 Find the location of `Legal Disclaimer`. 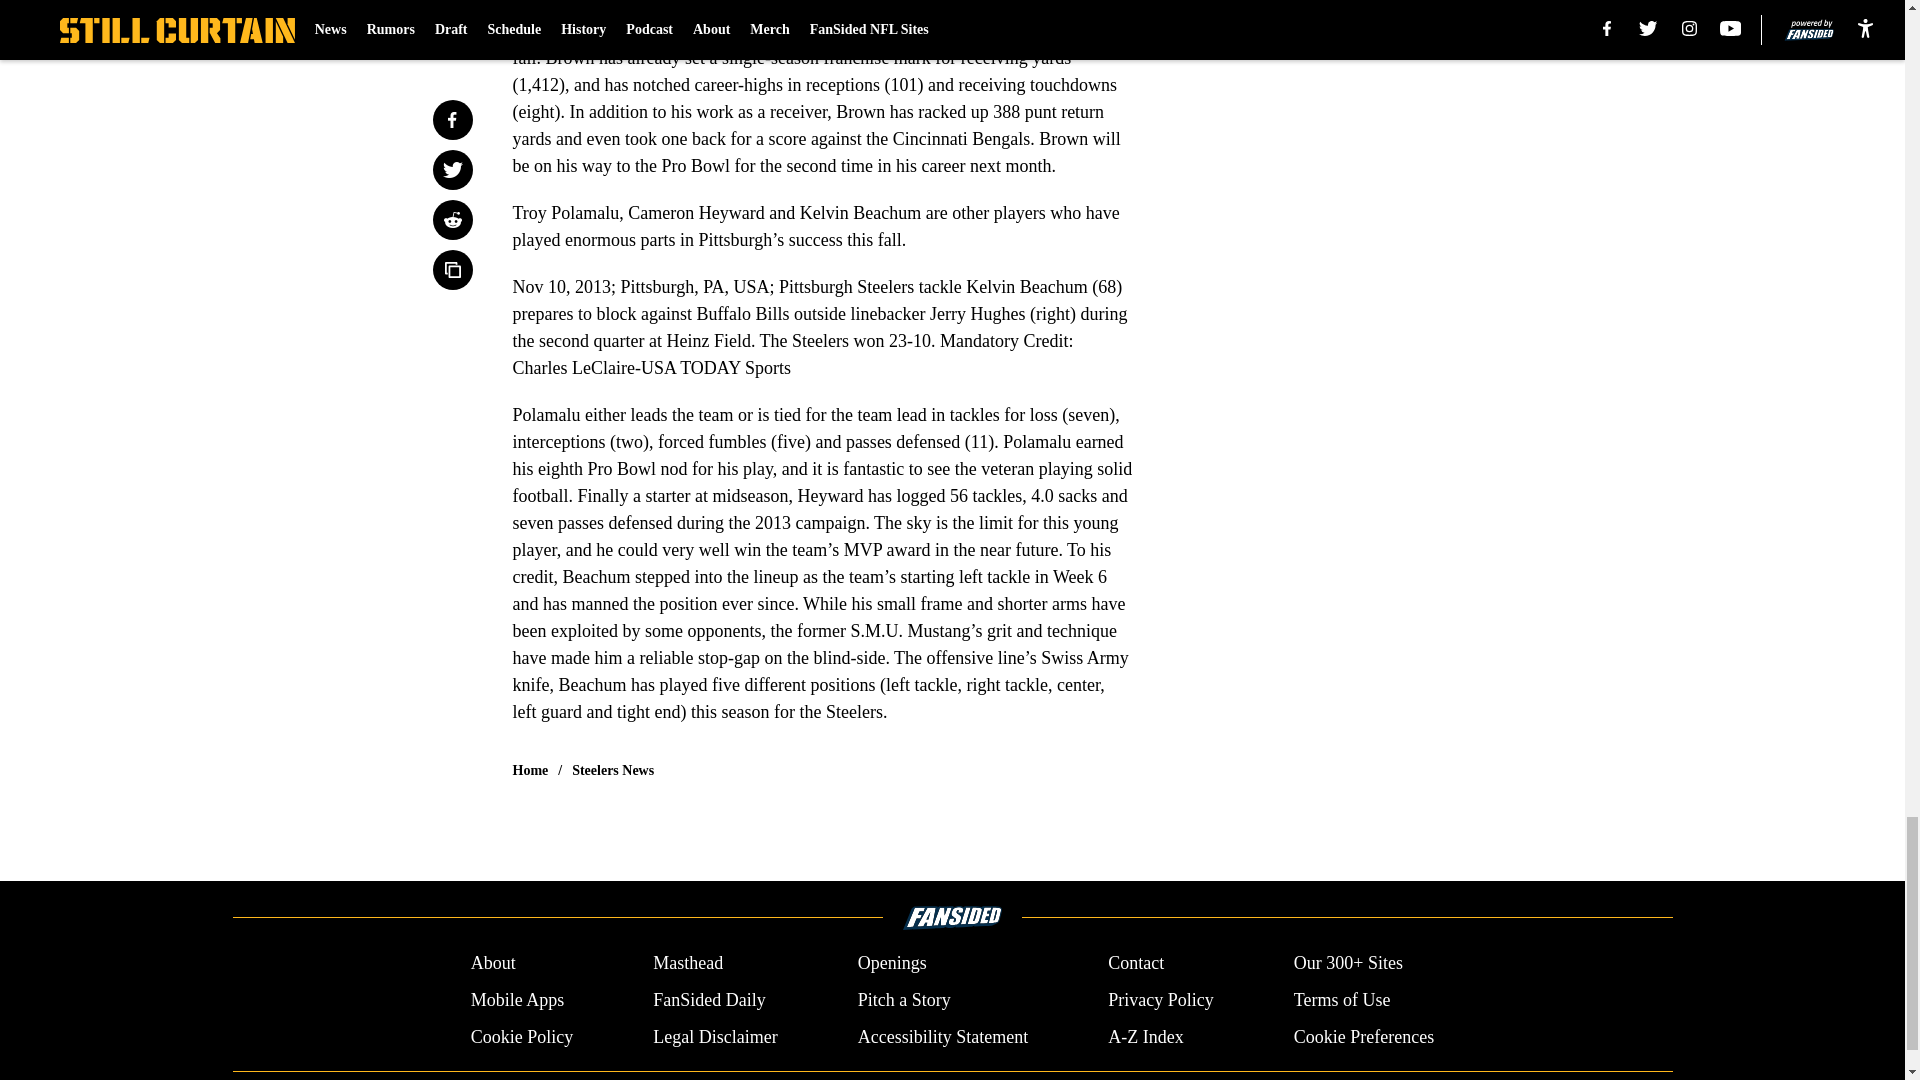

Legal Disclaimer is located at coordinates (714, 1036).